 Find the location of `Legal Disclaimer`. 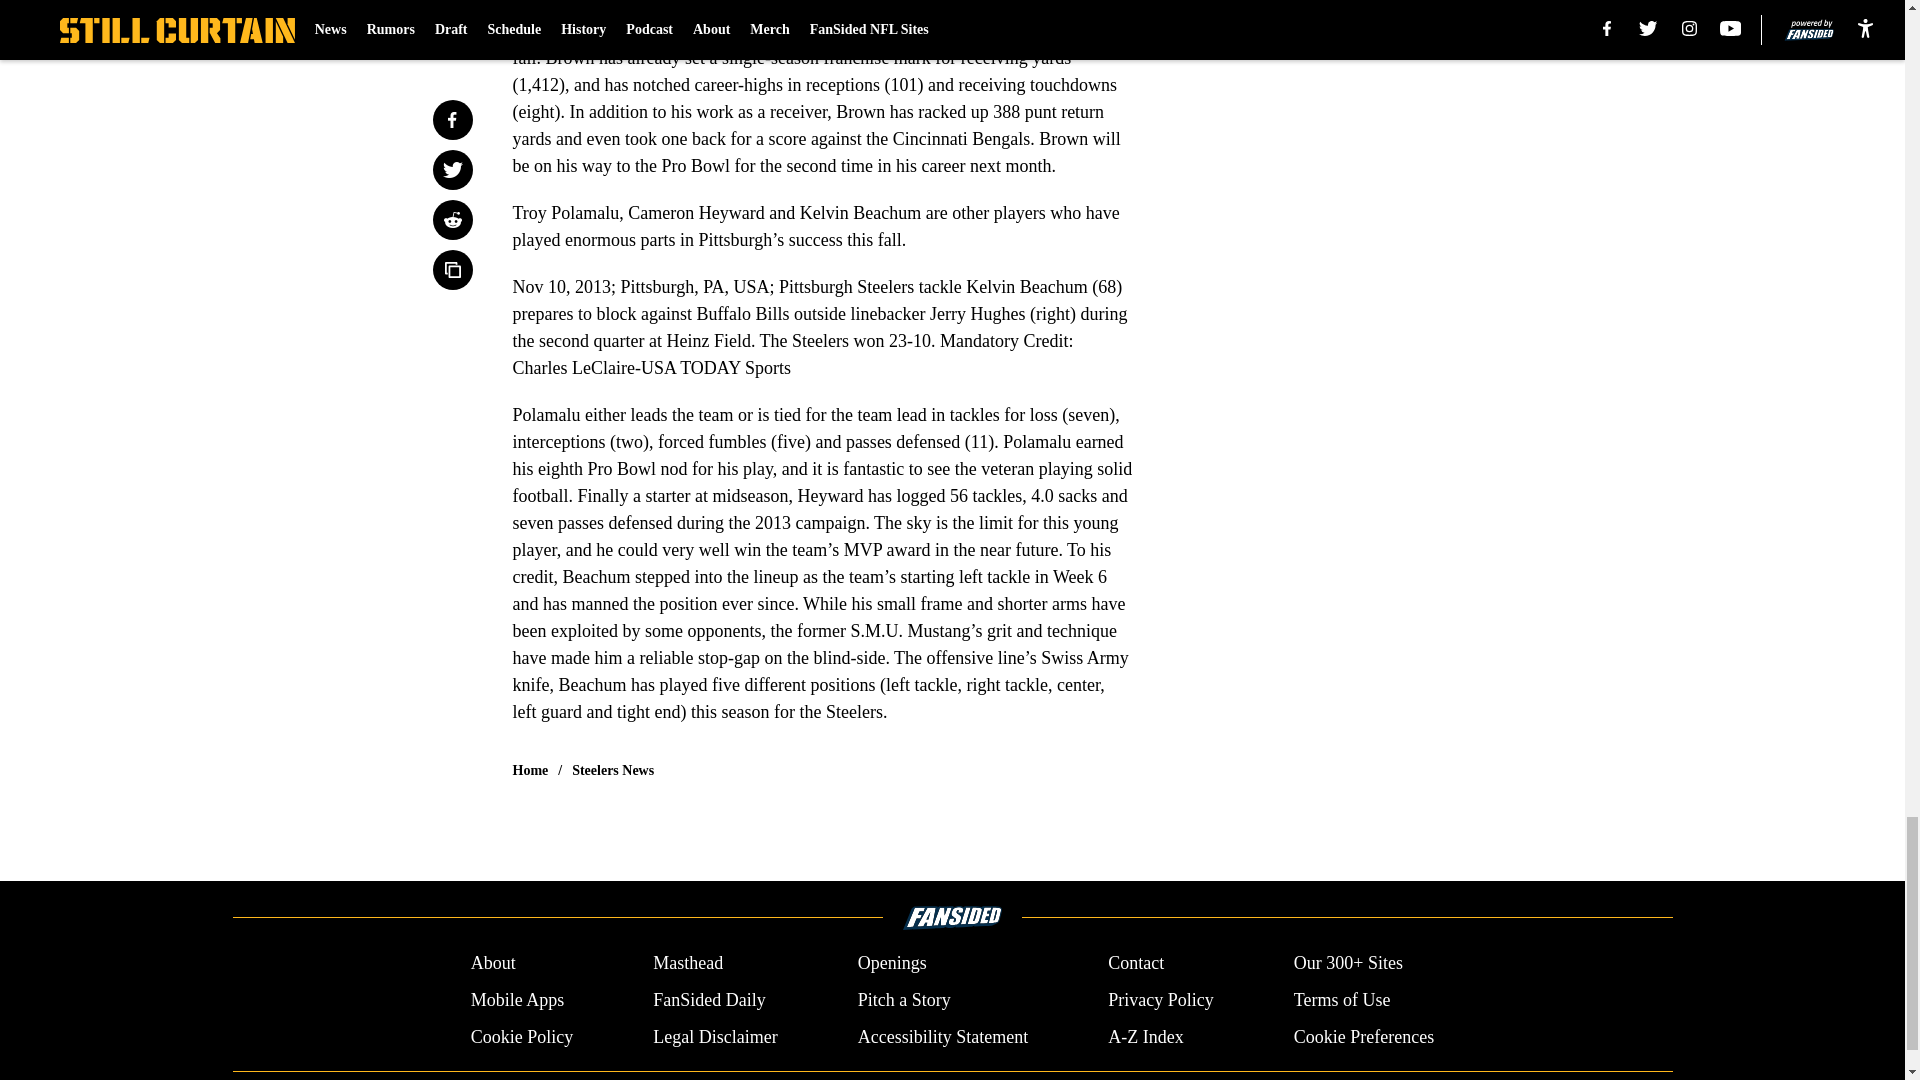

Legal Disclaimer is located at coordinates (714, 1036).